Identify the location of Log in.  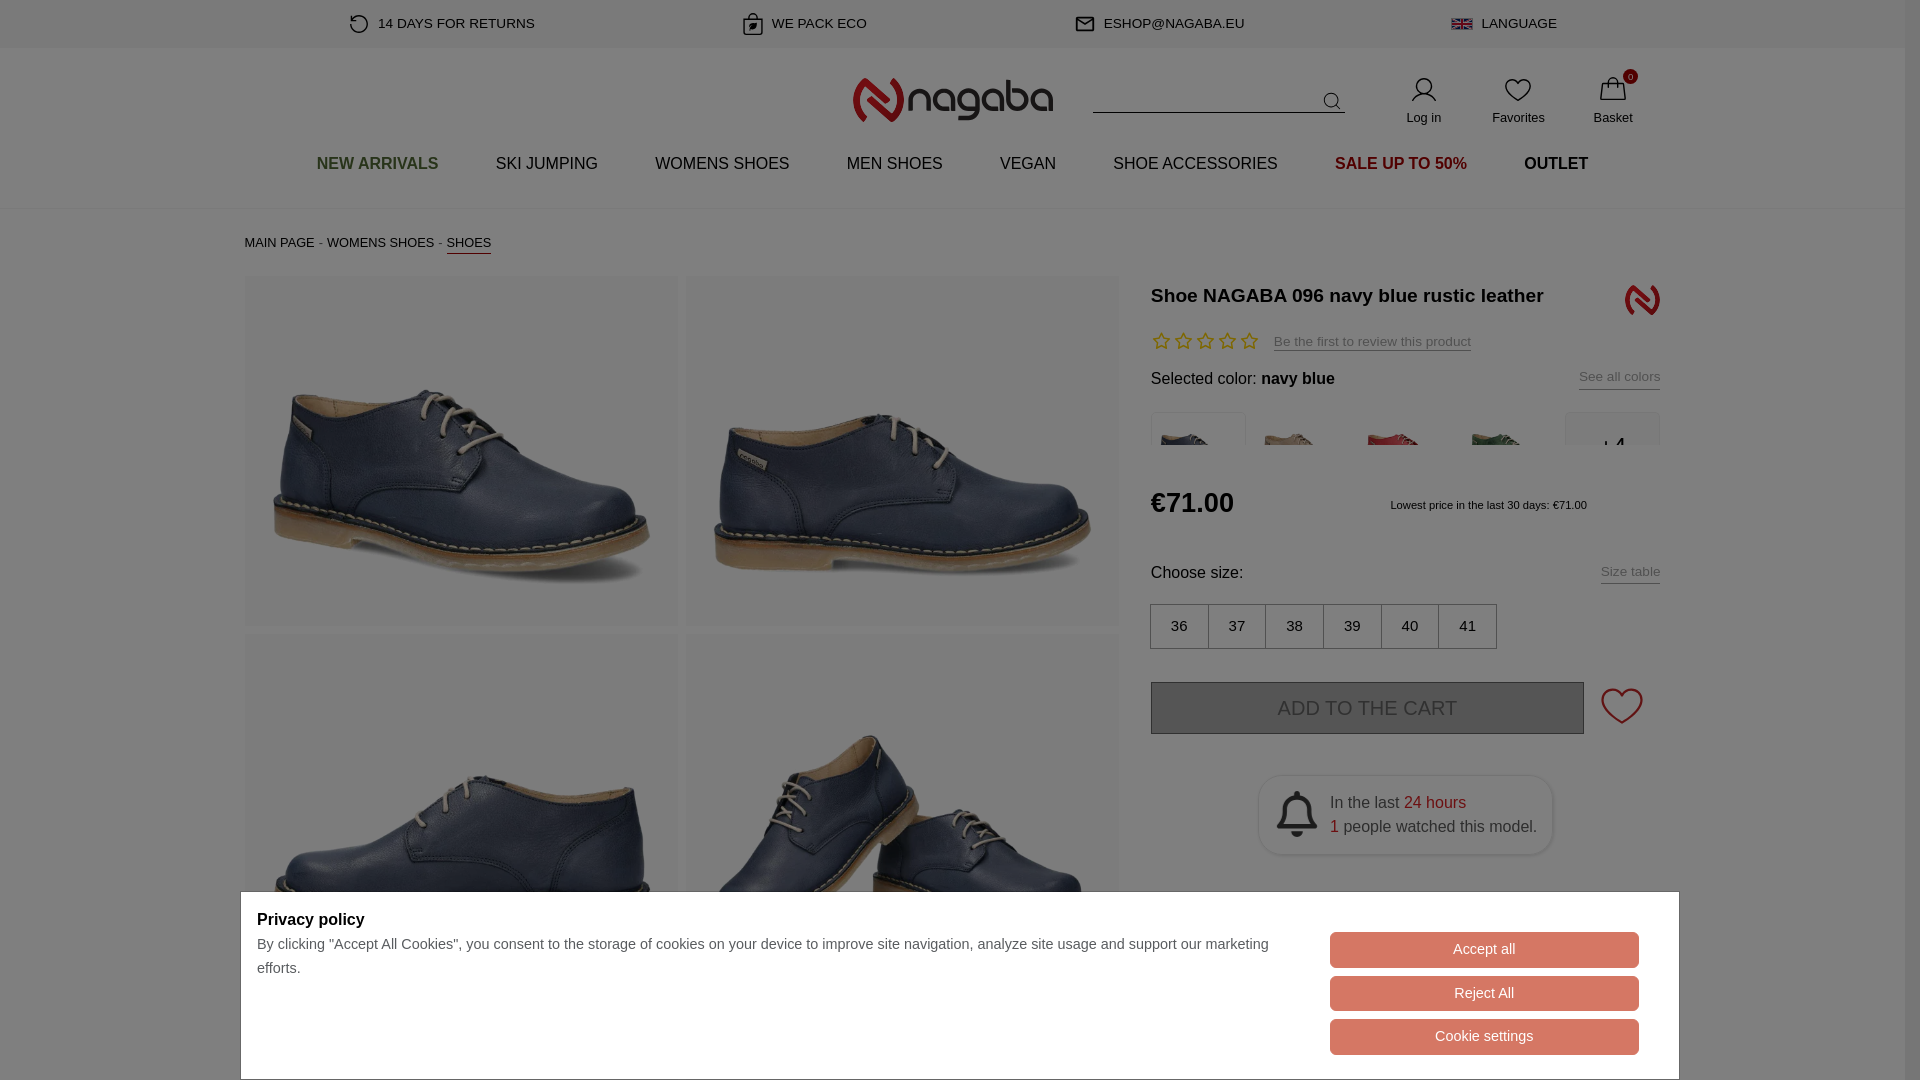
(1423, 100).